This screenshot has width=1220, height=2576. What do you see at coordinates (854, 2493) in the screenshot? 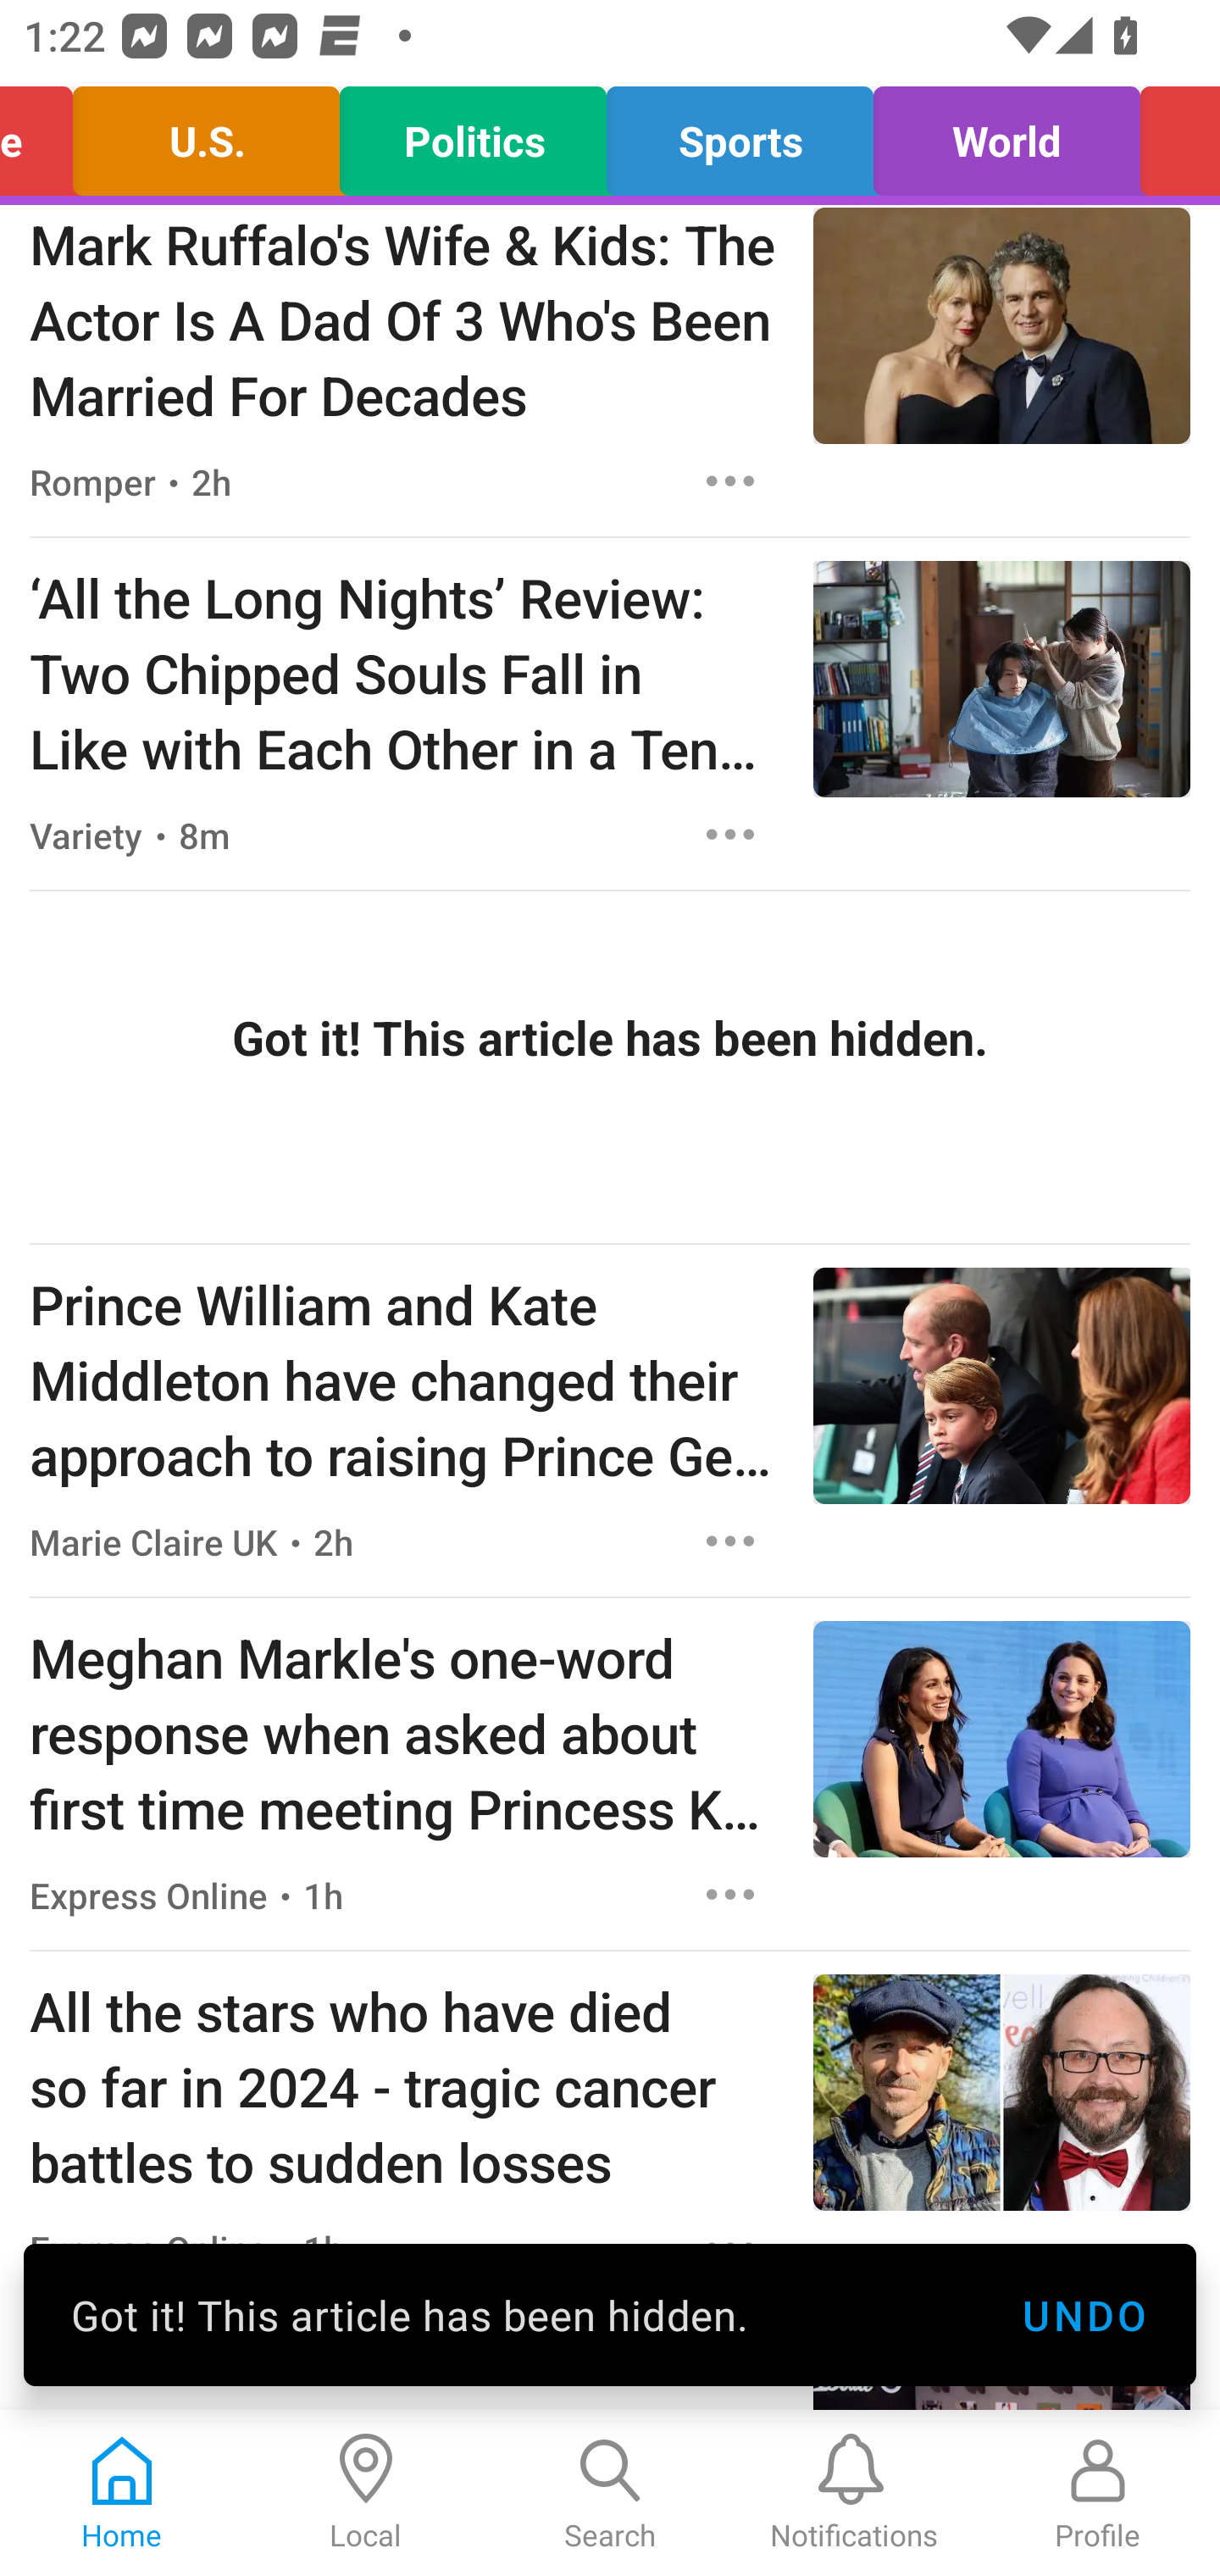
I see `Notifications` at bounding box center [854, 2493].